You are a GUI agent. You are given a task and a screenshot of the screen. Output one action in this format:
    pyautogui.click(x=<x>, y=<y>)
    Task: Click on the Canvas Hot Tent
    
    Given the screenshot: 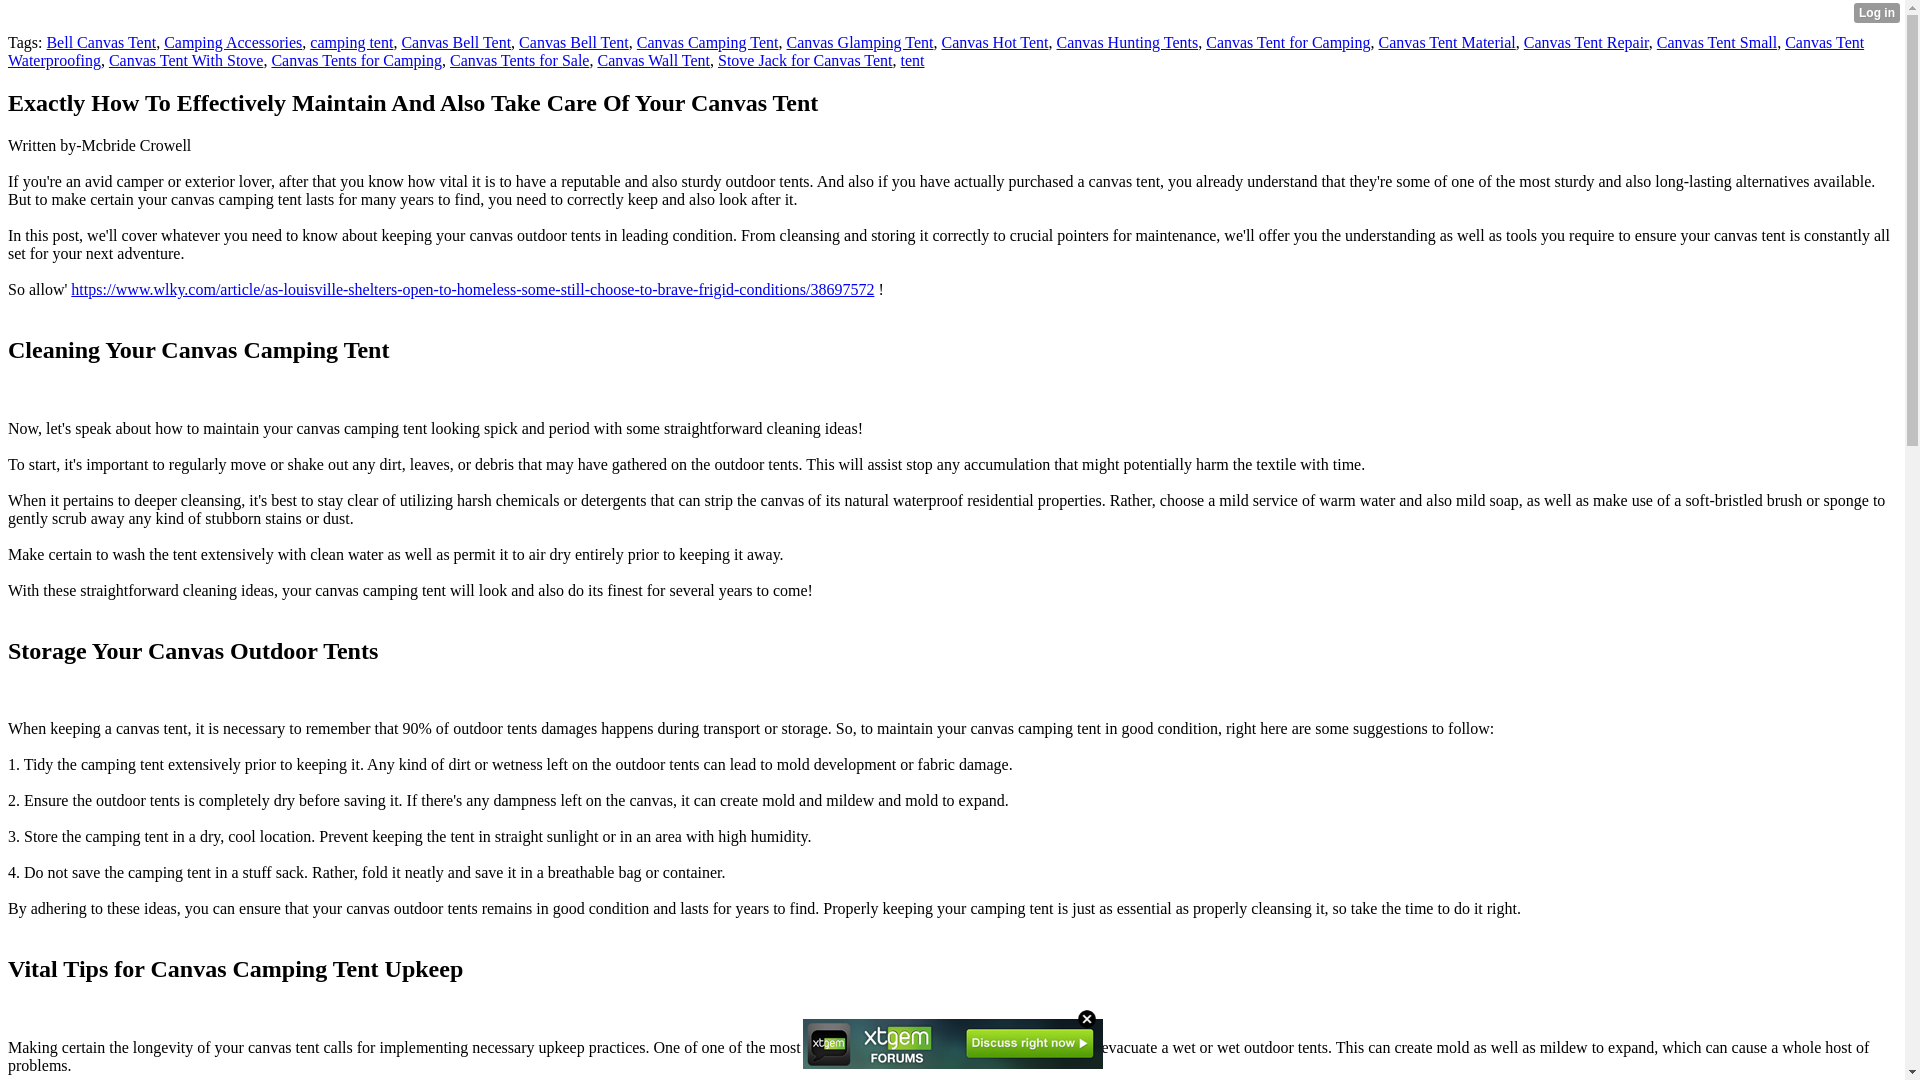 What is the action you would take?
    pyautogui.click(x=995, y=42)
    